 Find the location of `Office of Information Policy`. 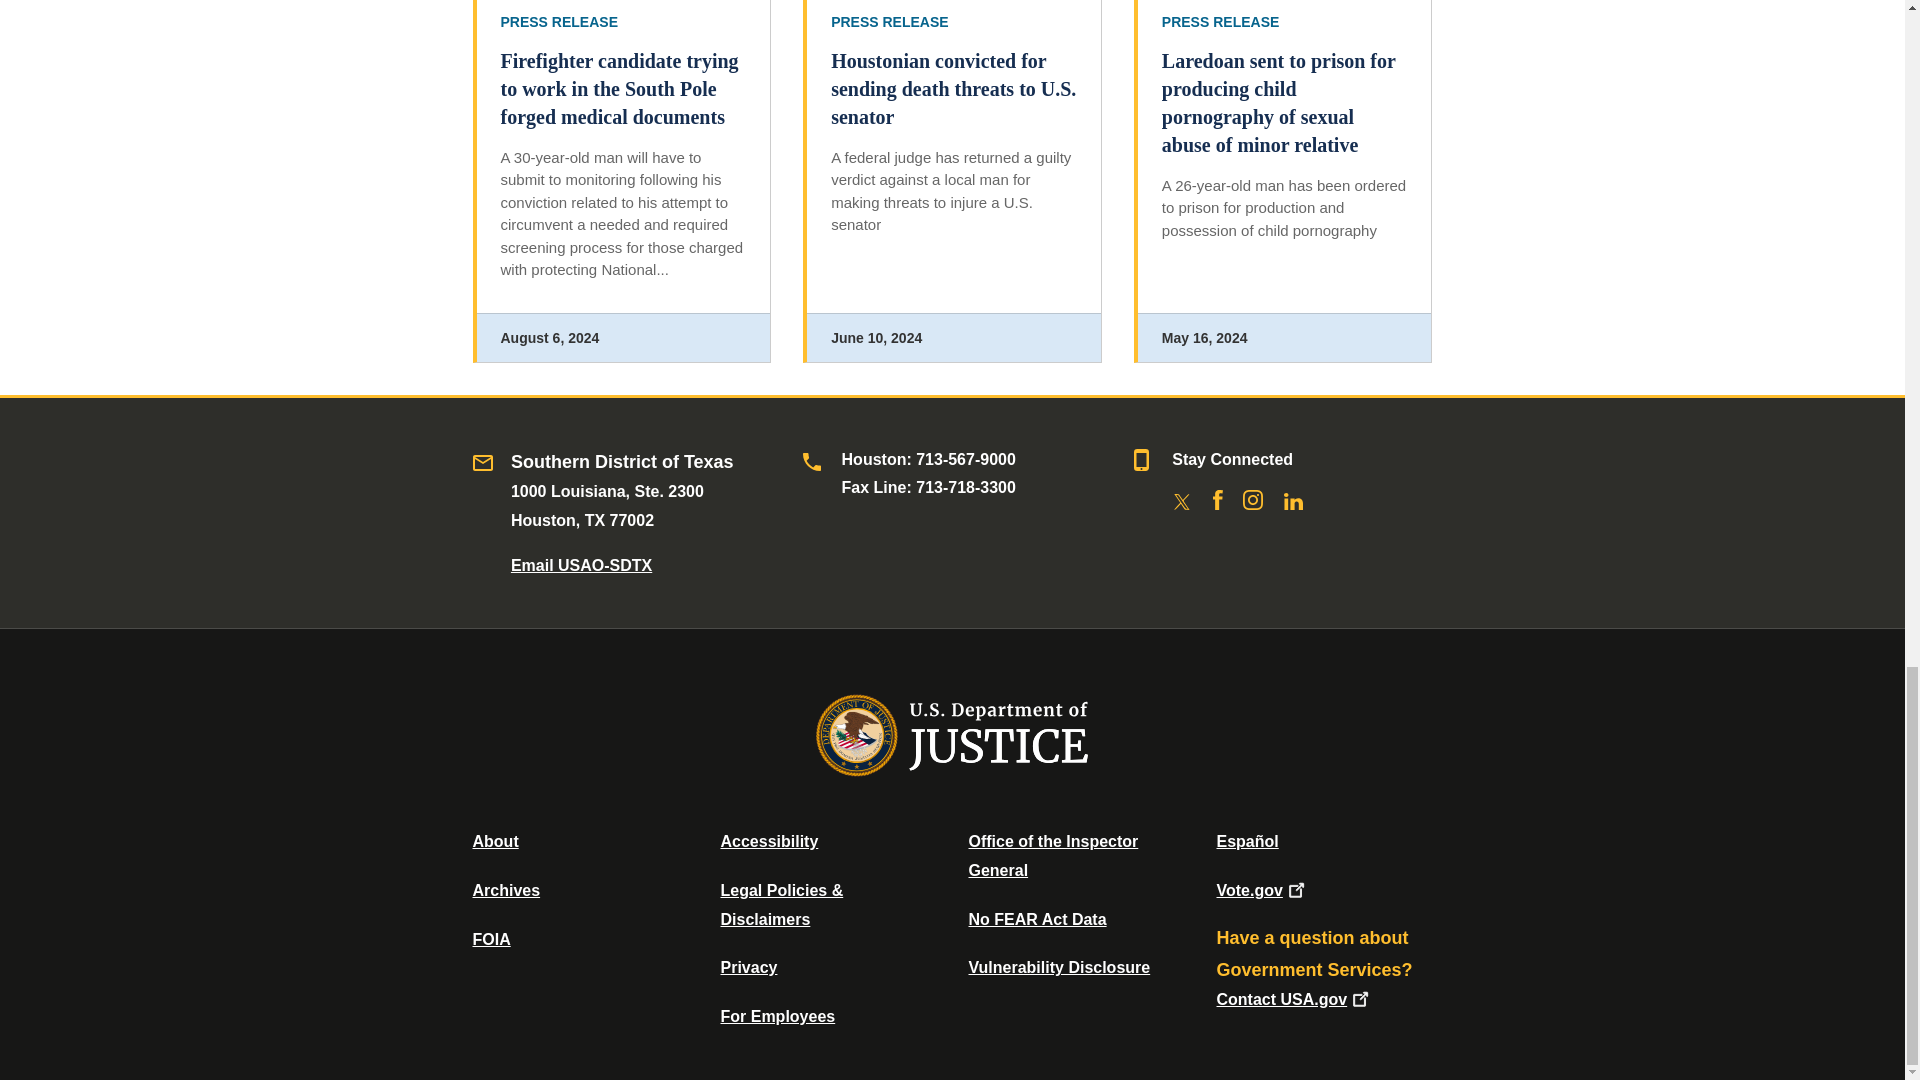

Office of Information Policy is located at coordinates (491, 939).